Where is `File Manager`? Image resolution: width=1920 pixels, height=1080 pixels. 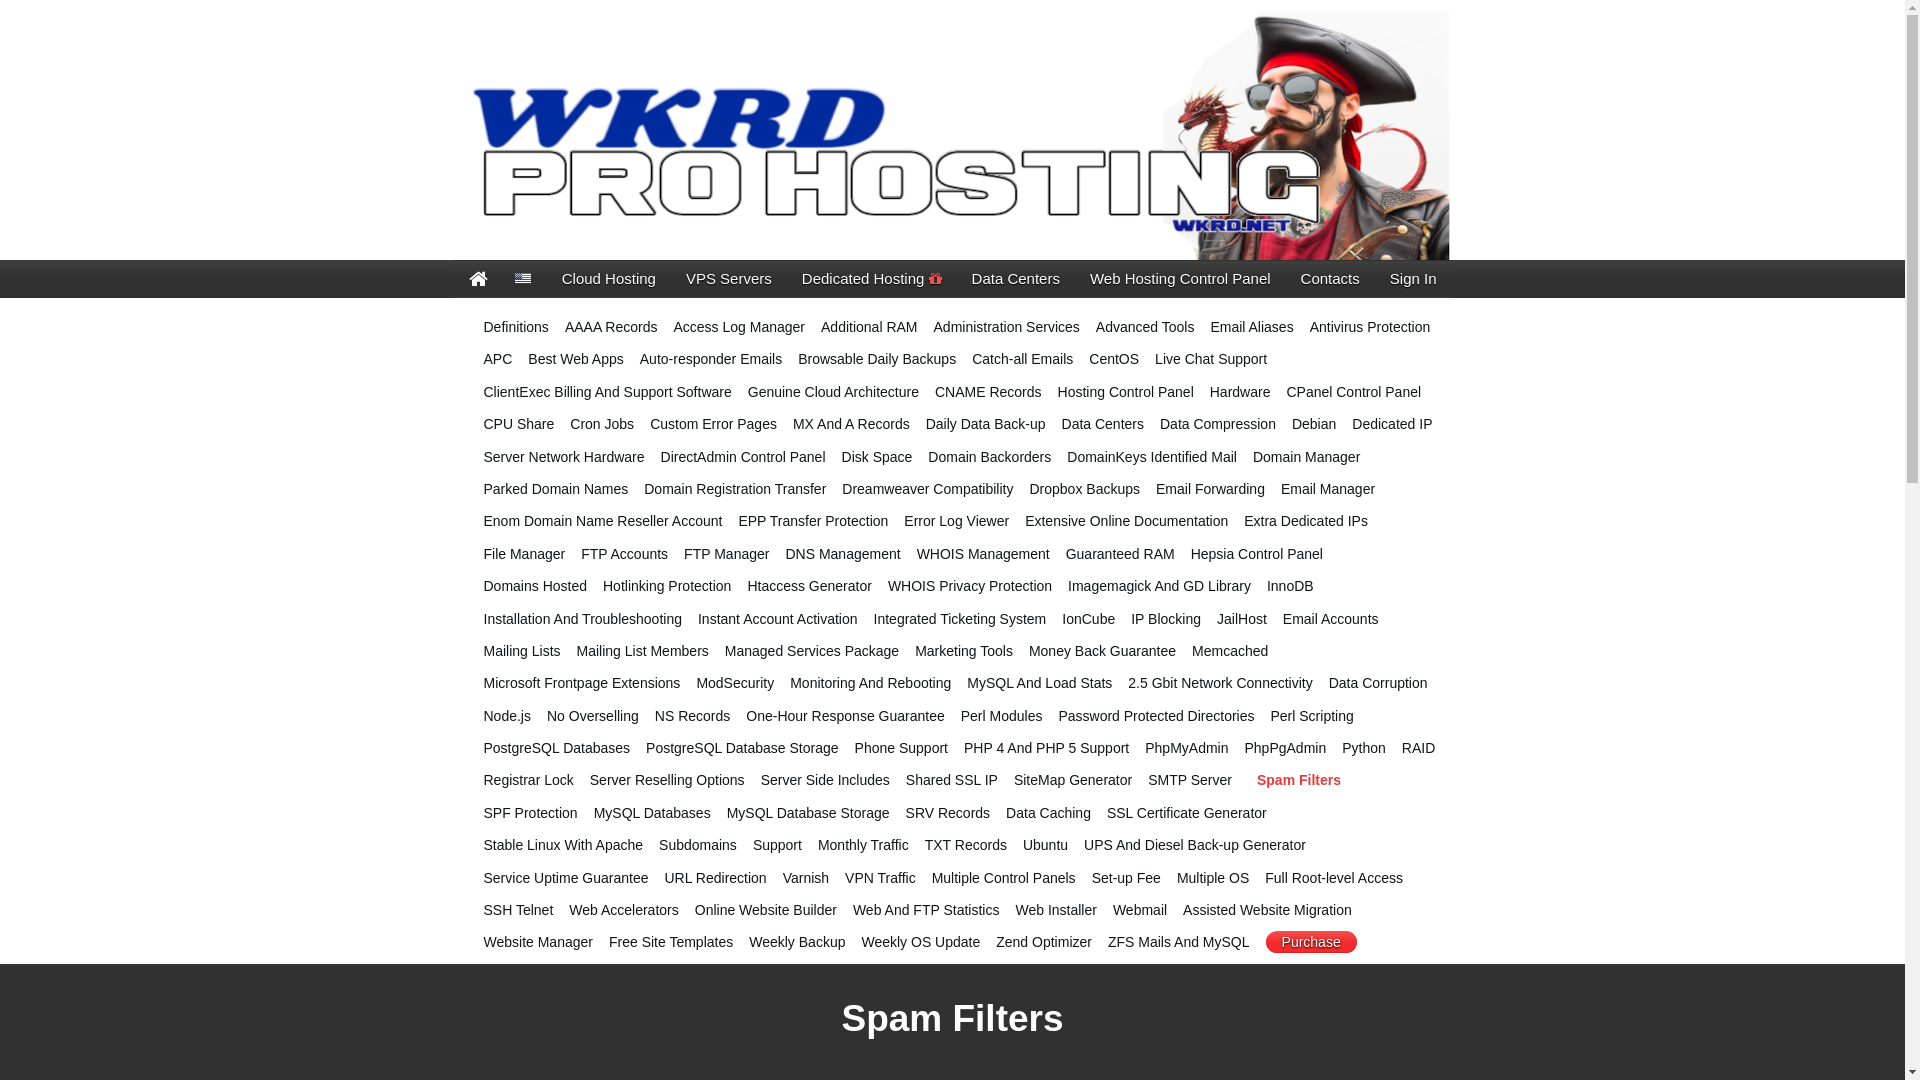
File Manager is located at coordinates (525, 554).